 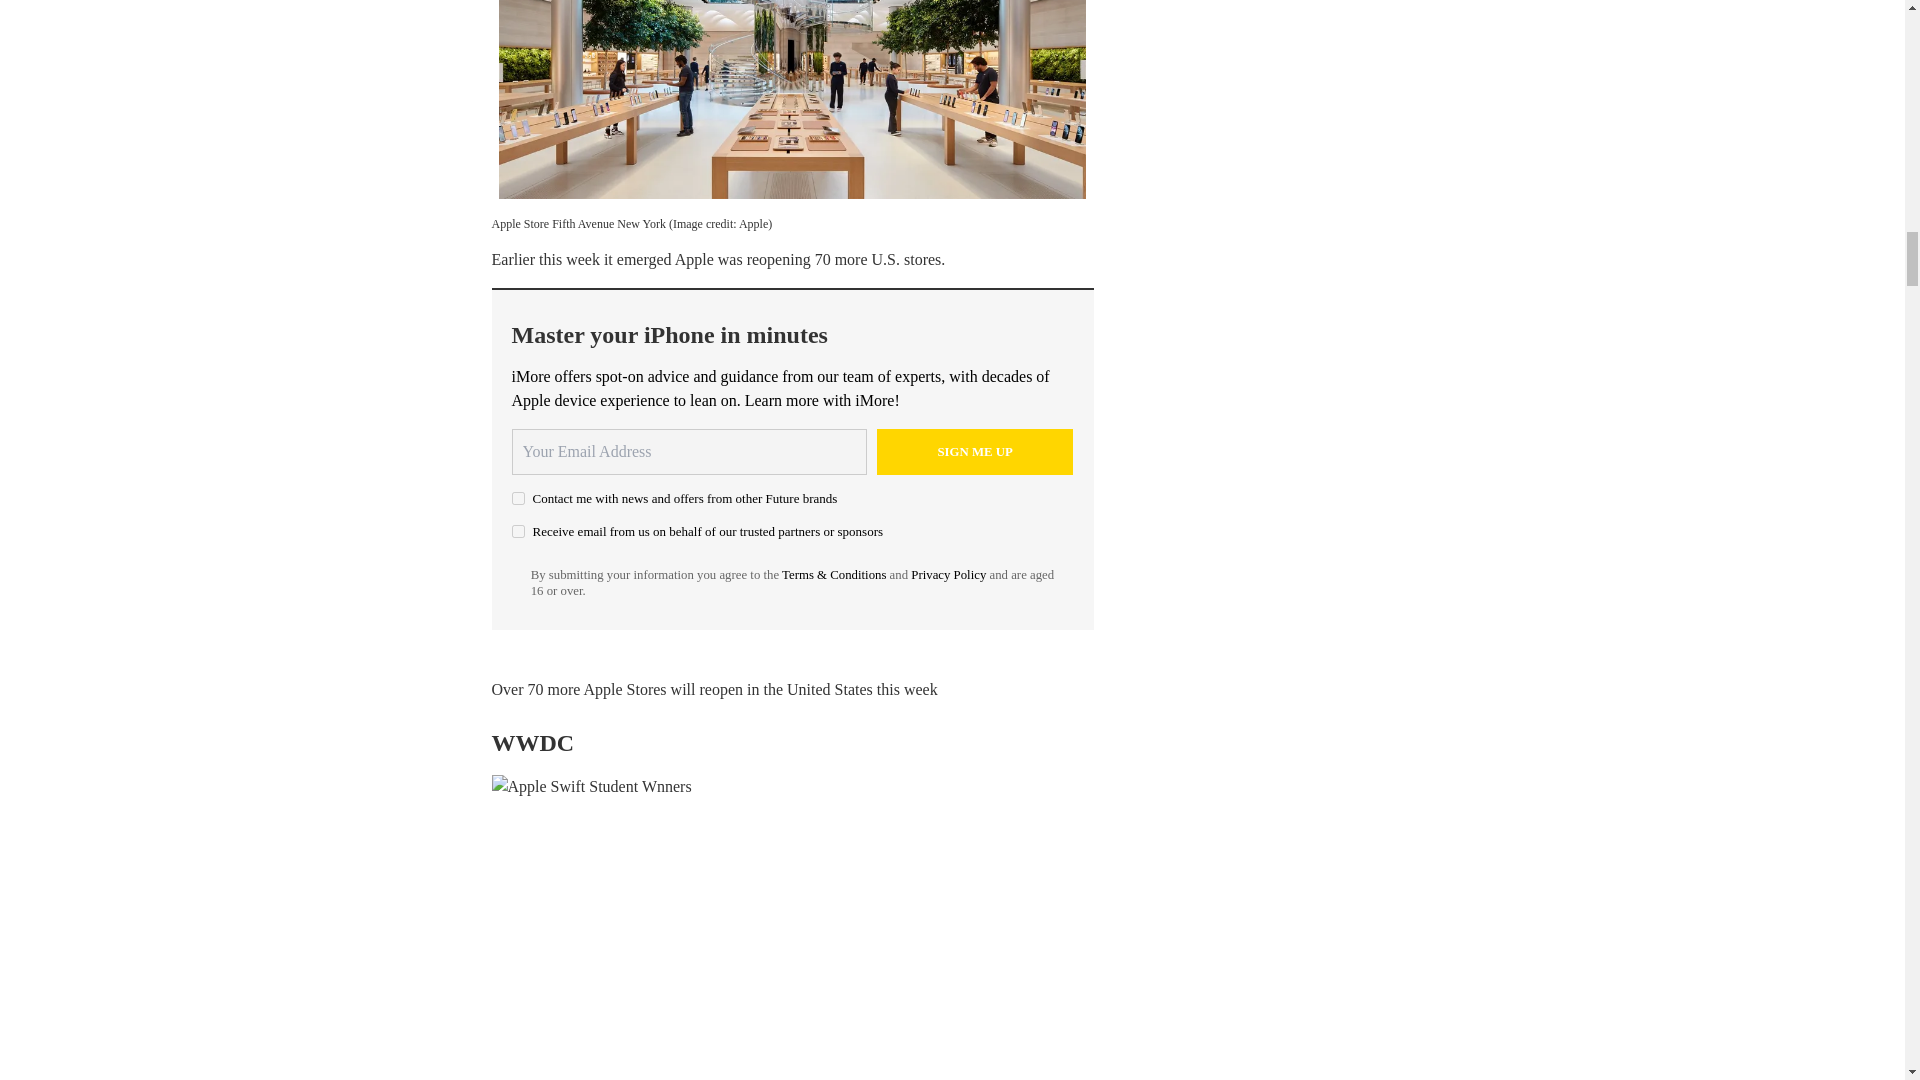 I want to click on Sign me up, so click(x=975, y=452).